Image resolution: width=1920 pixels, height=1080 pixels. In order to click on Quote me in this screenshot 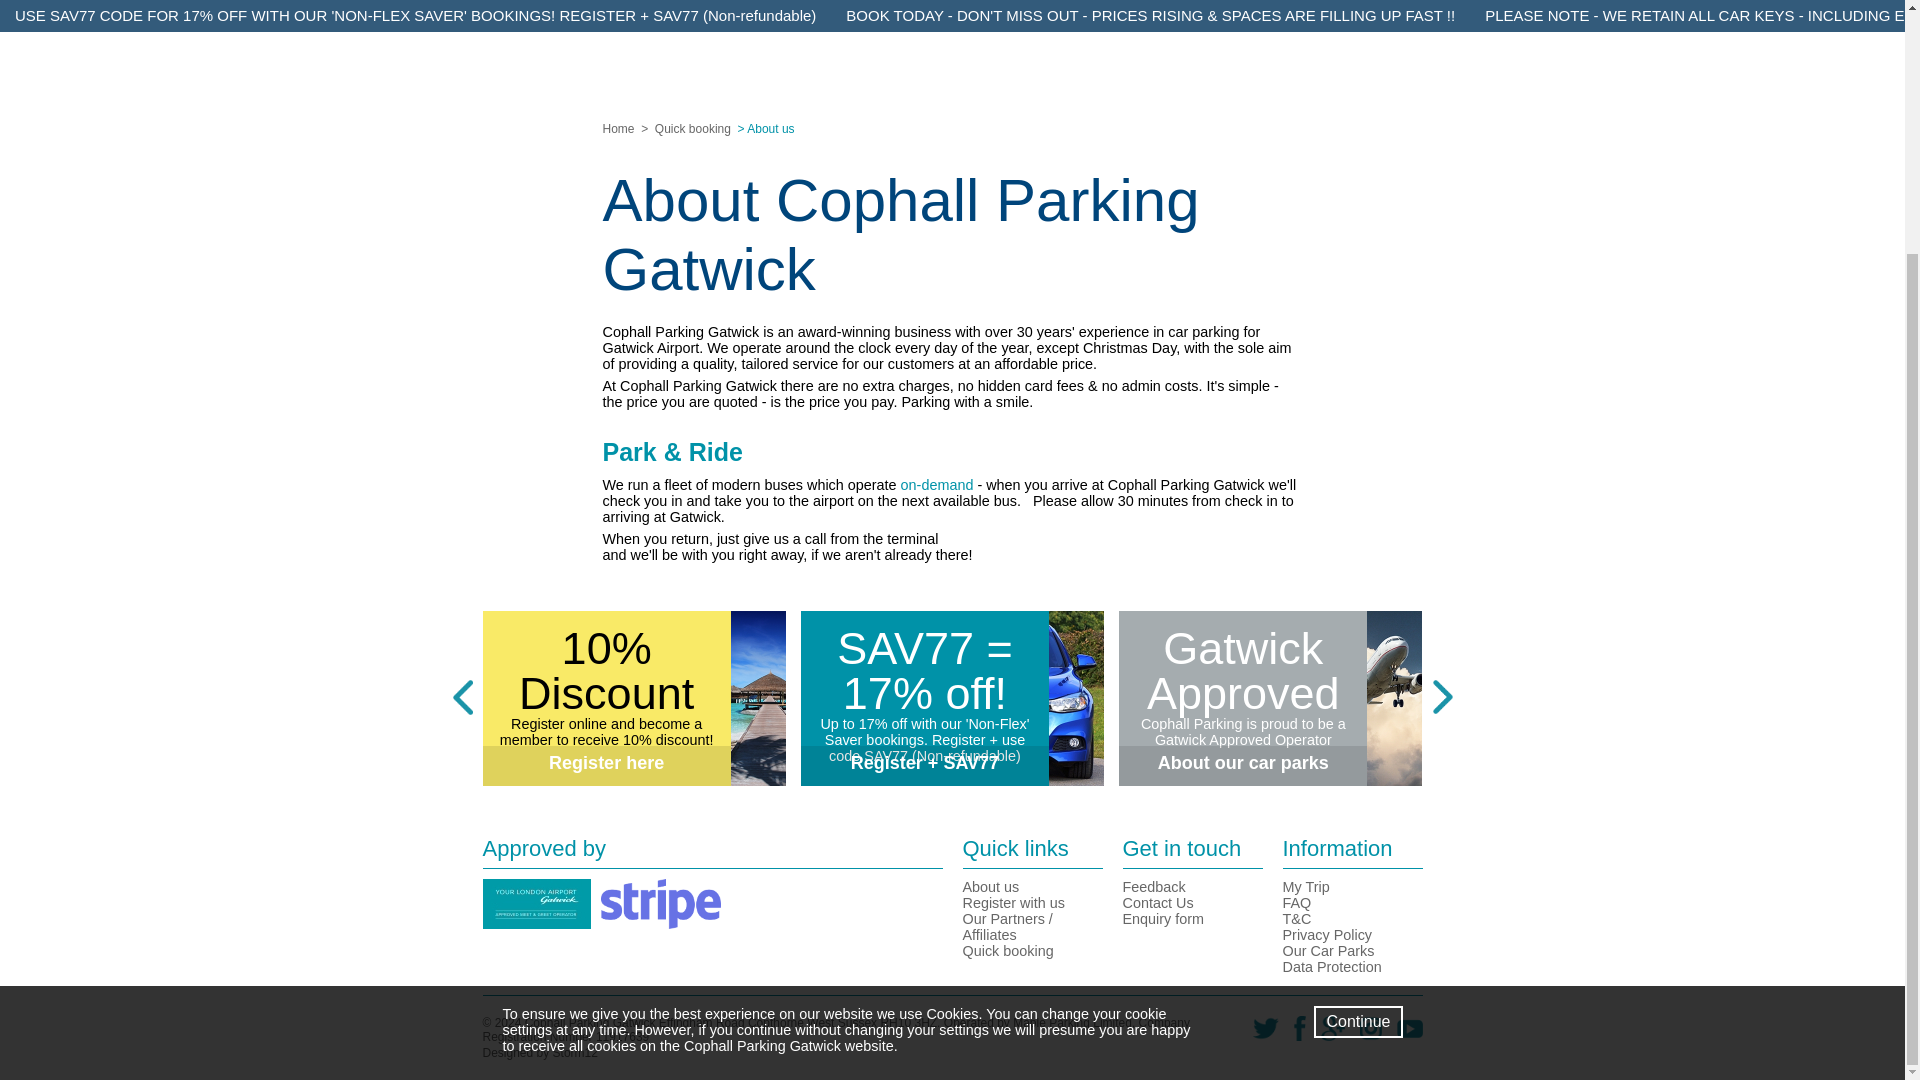, I will do `click(952, 96)`.